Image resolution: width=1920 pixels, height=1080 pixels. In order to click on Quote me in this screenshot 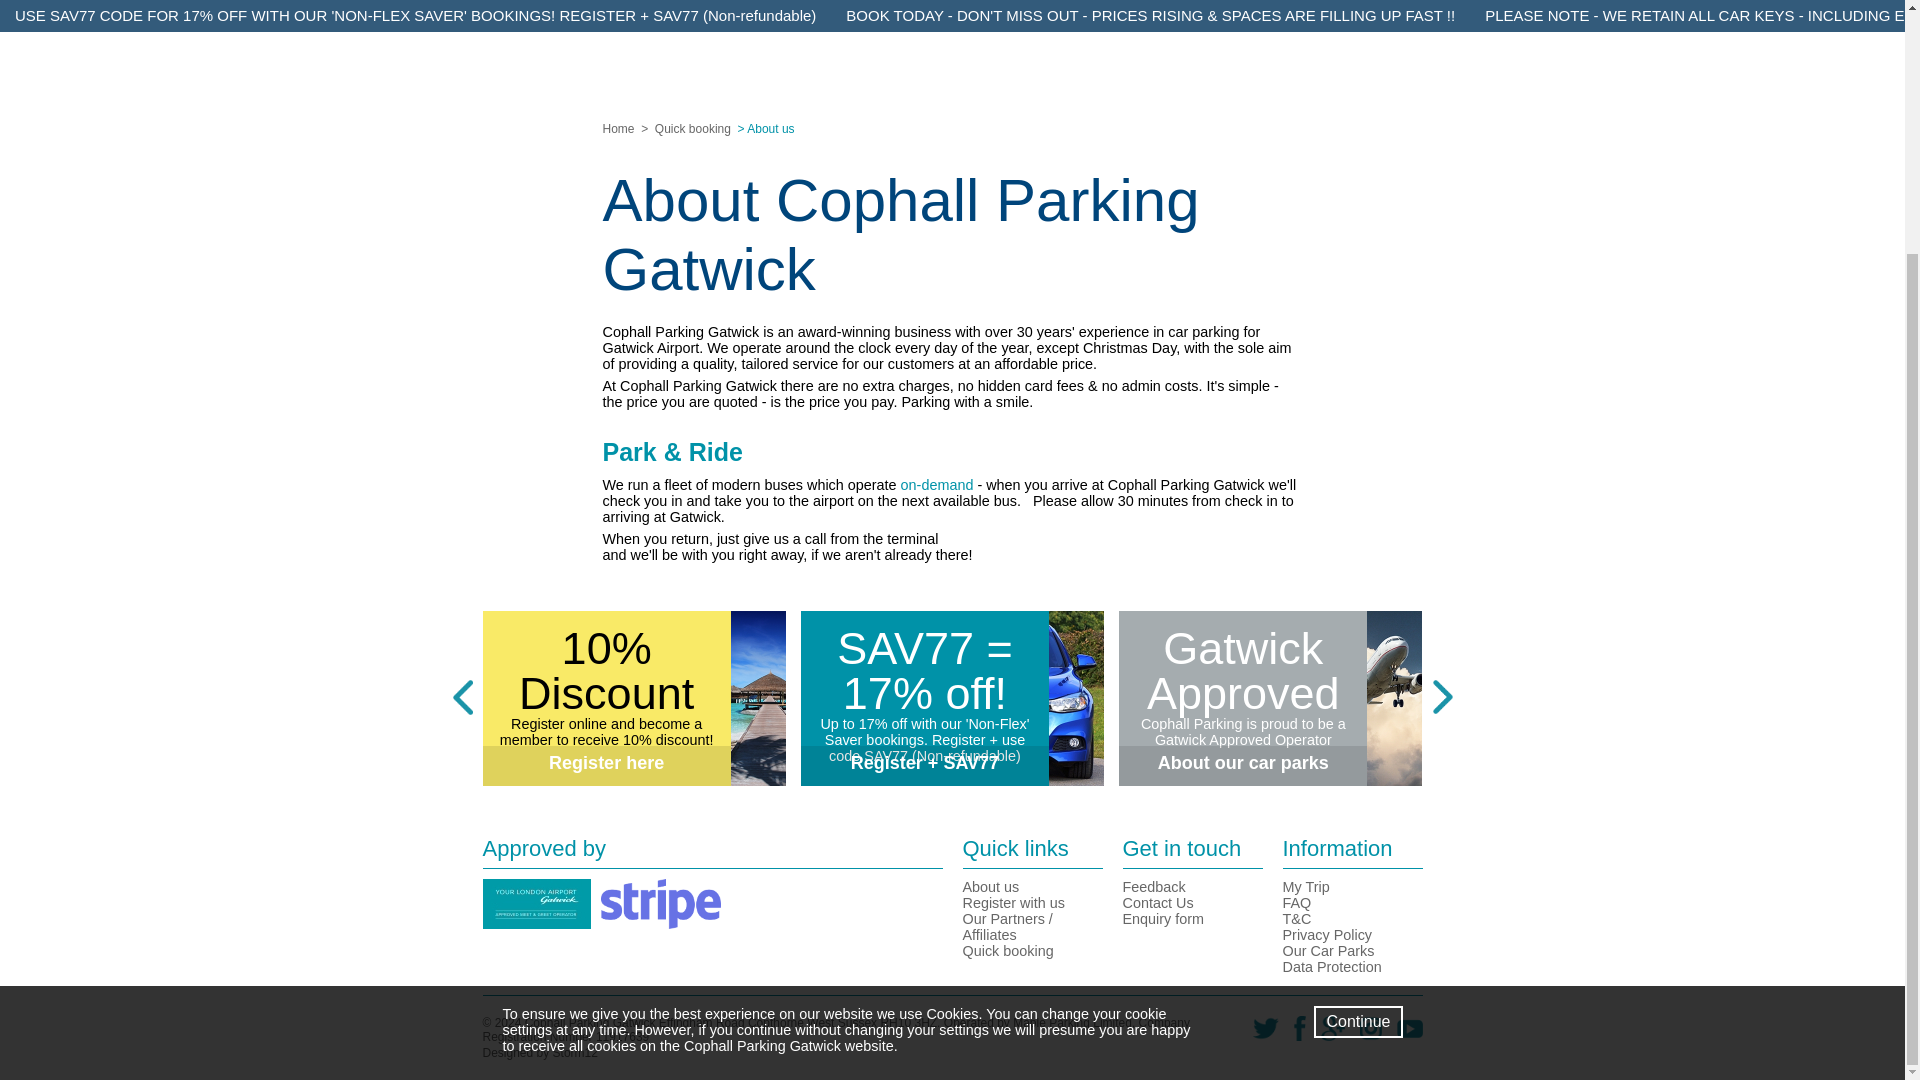, I will do `click(952, 96)`.